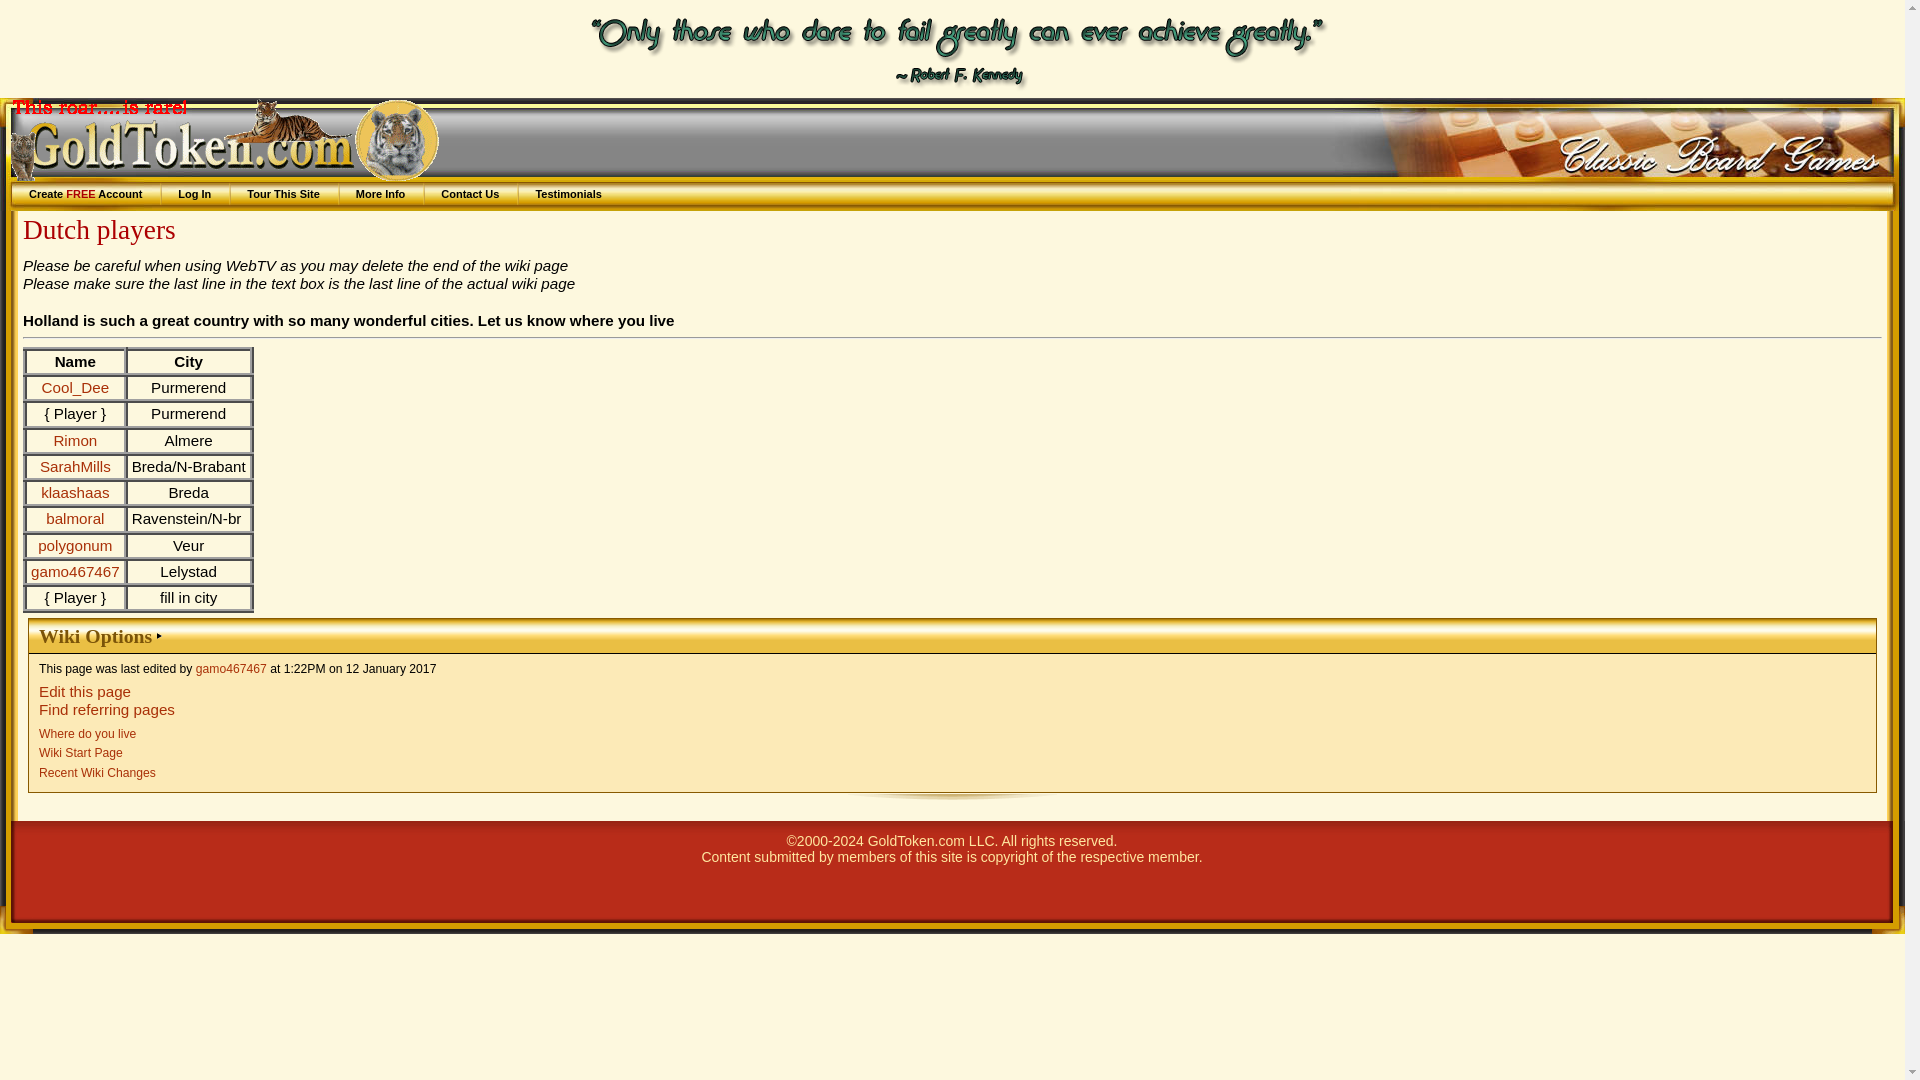  Describe the element at coordinates (85, 193) in the screenshot. I see `Create FREE Account` at that location.